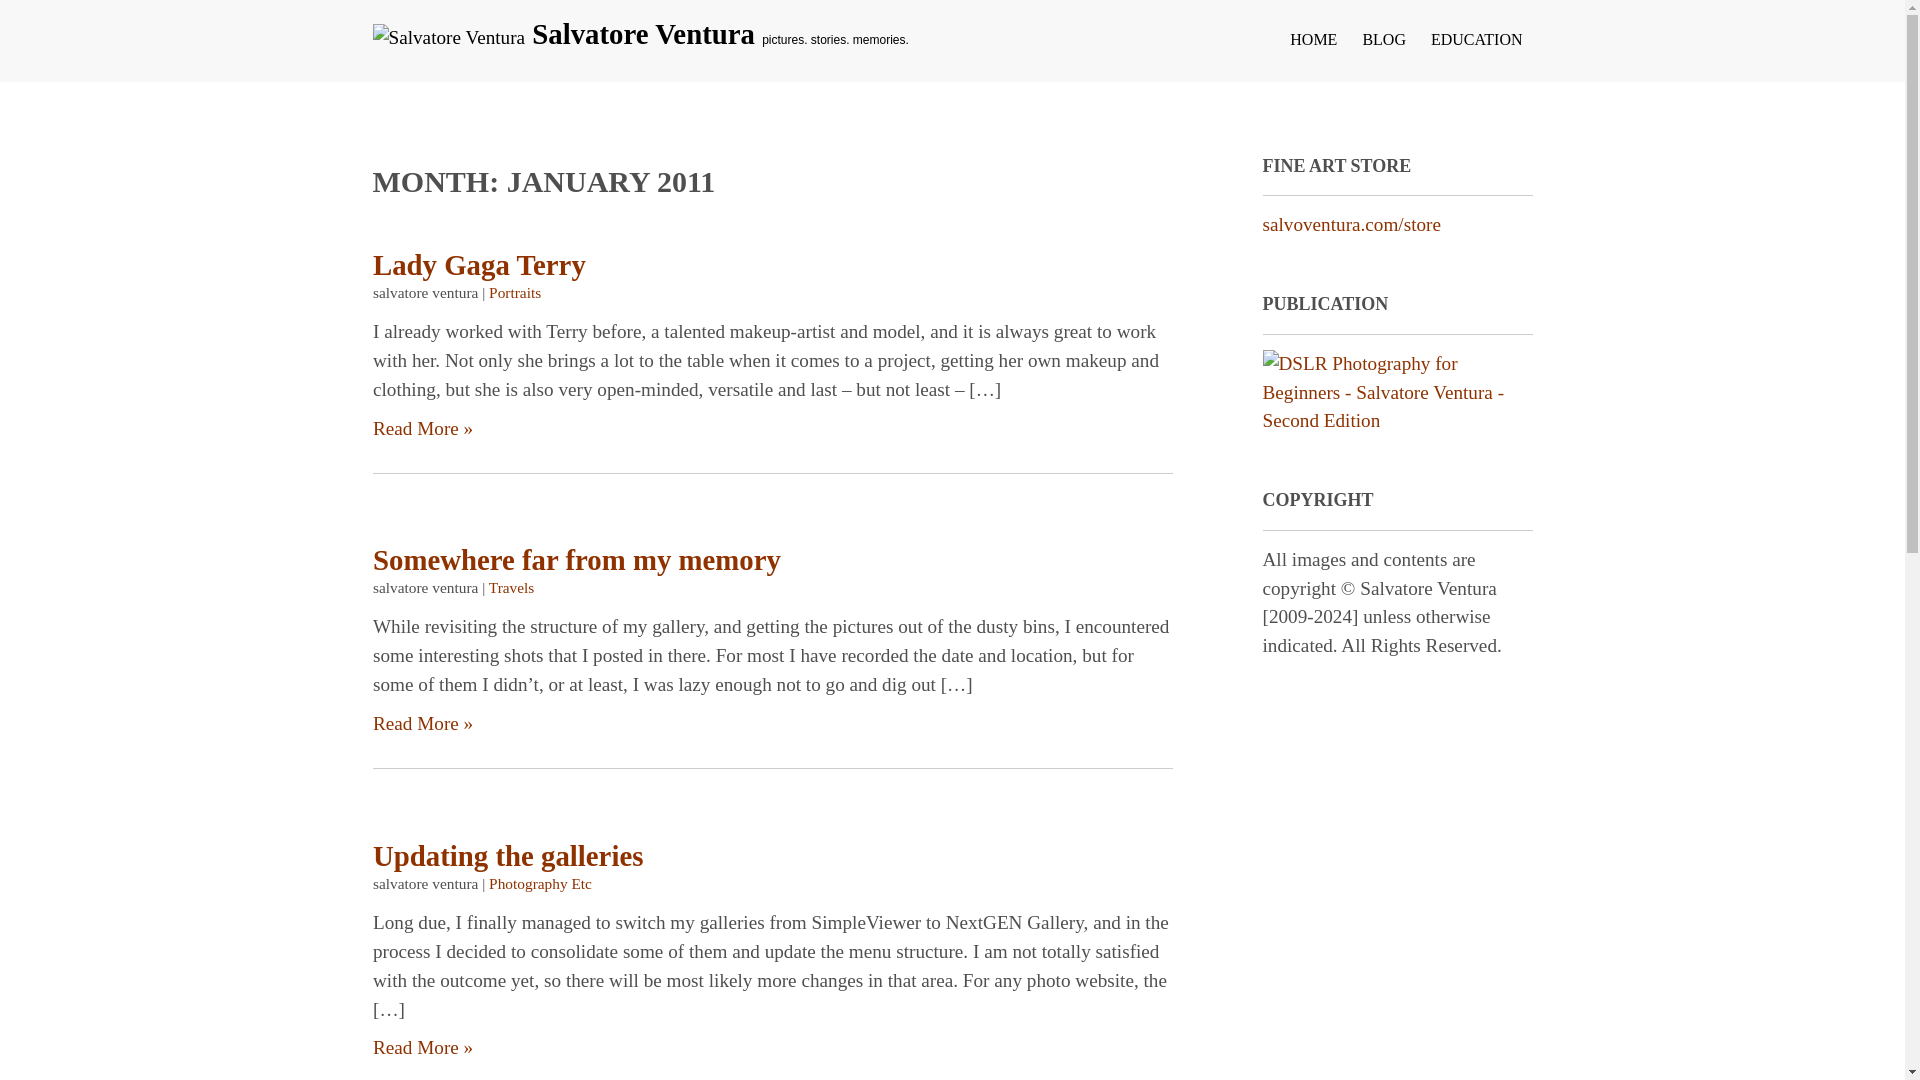 The image size is (1920, 1080). Describe the element at coordinates (646, 34) in the screenshot. I see `Salvatore Ventura` at that location.